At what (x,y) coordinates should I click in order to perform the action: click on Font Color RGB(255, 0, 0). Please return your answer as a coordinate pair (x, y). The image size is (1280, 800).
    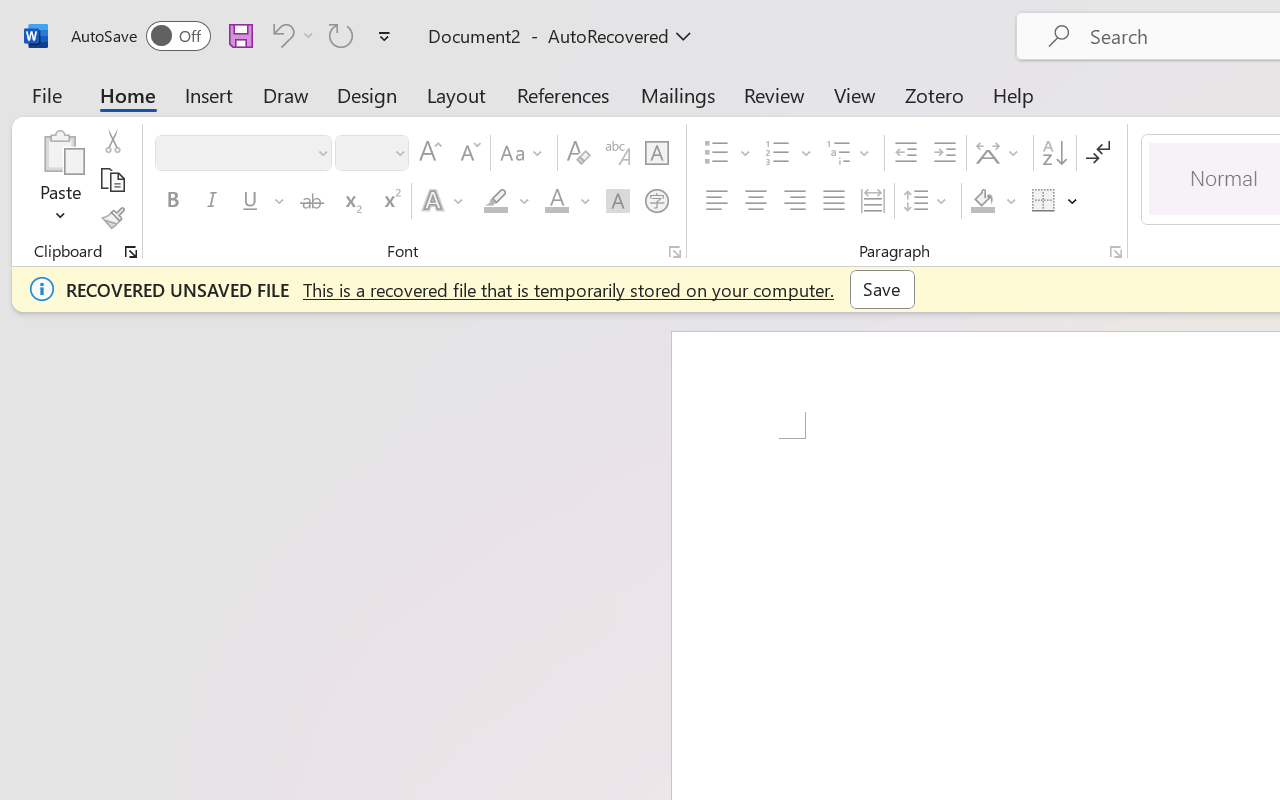
    Looking at the image, I should click on (556, 201).